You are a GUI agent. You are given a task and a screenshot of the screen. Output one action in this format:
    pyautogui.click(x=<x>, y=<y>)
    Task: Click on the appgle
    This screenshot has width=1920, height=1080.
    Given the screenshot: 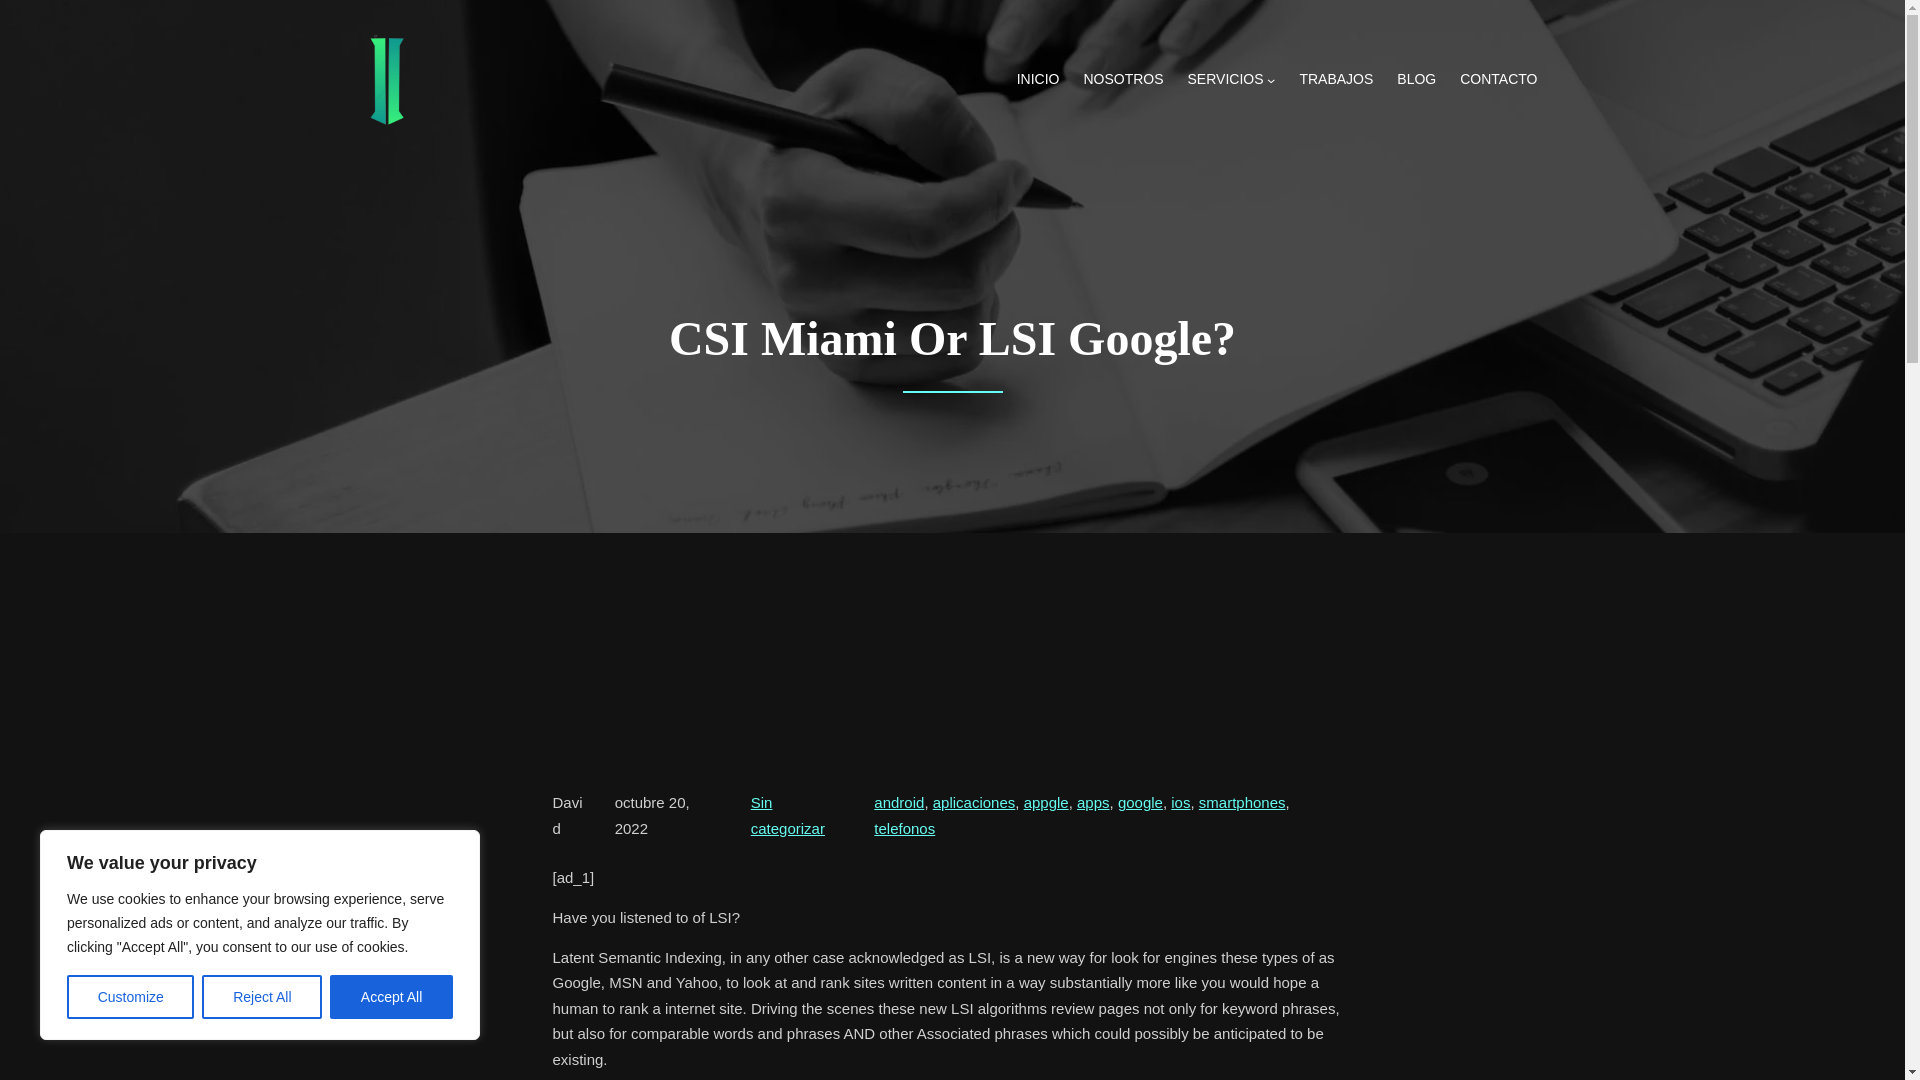 What is the action you would take?
    pyautogui.click(x=1046, y=802)
    